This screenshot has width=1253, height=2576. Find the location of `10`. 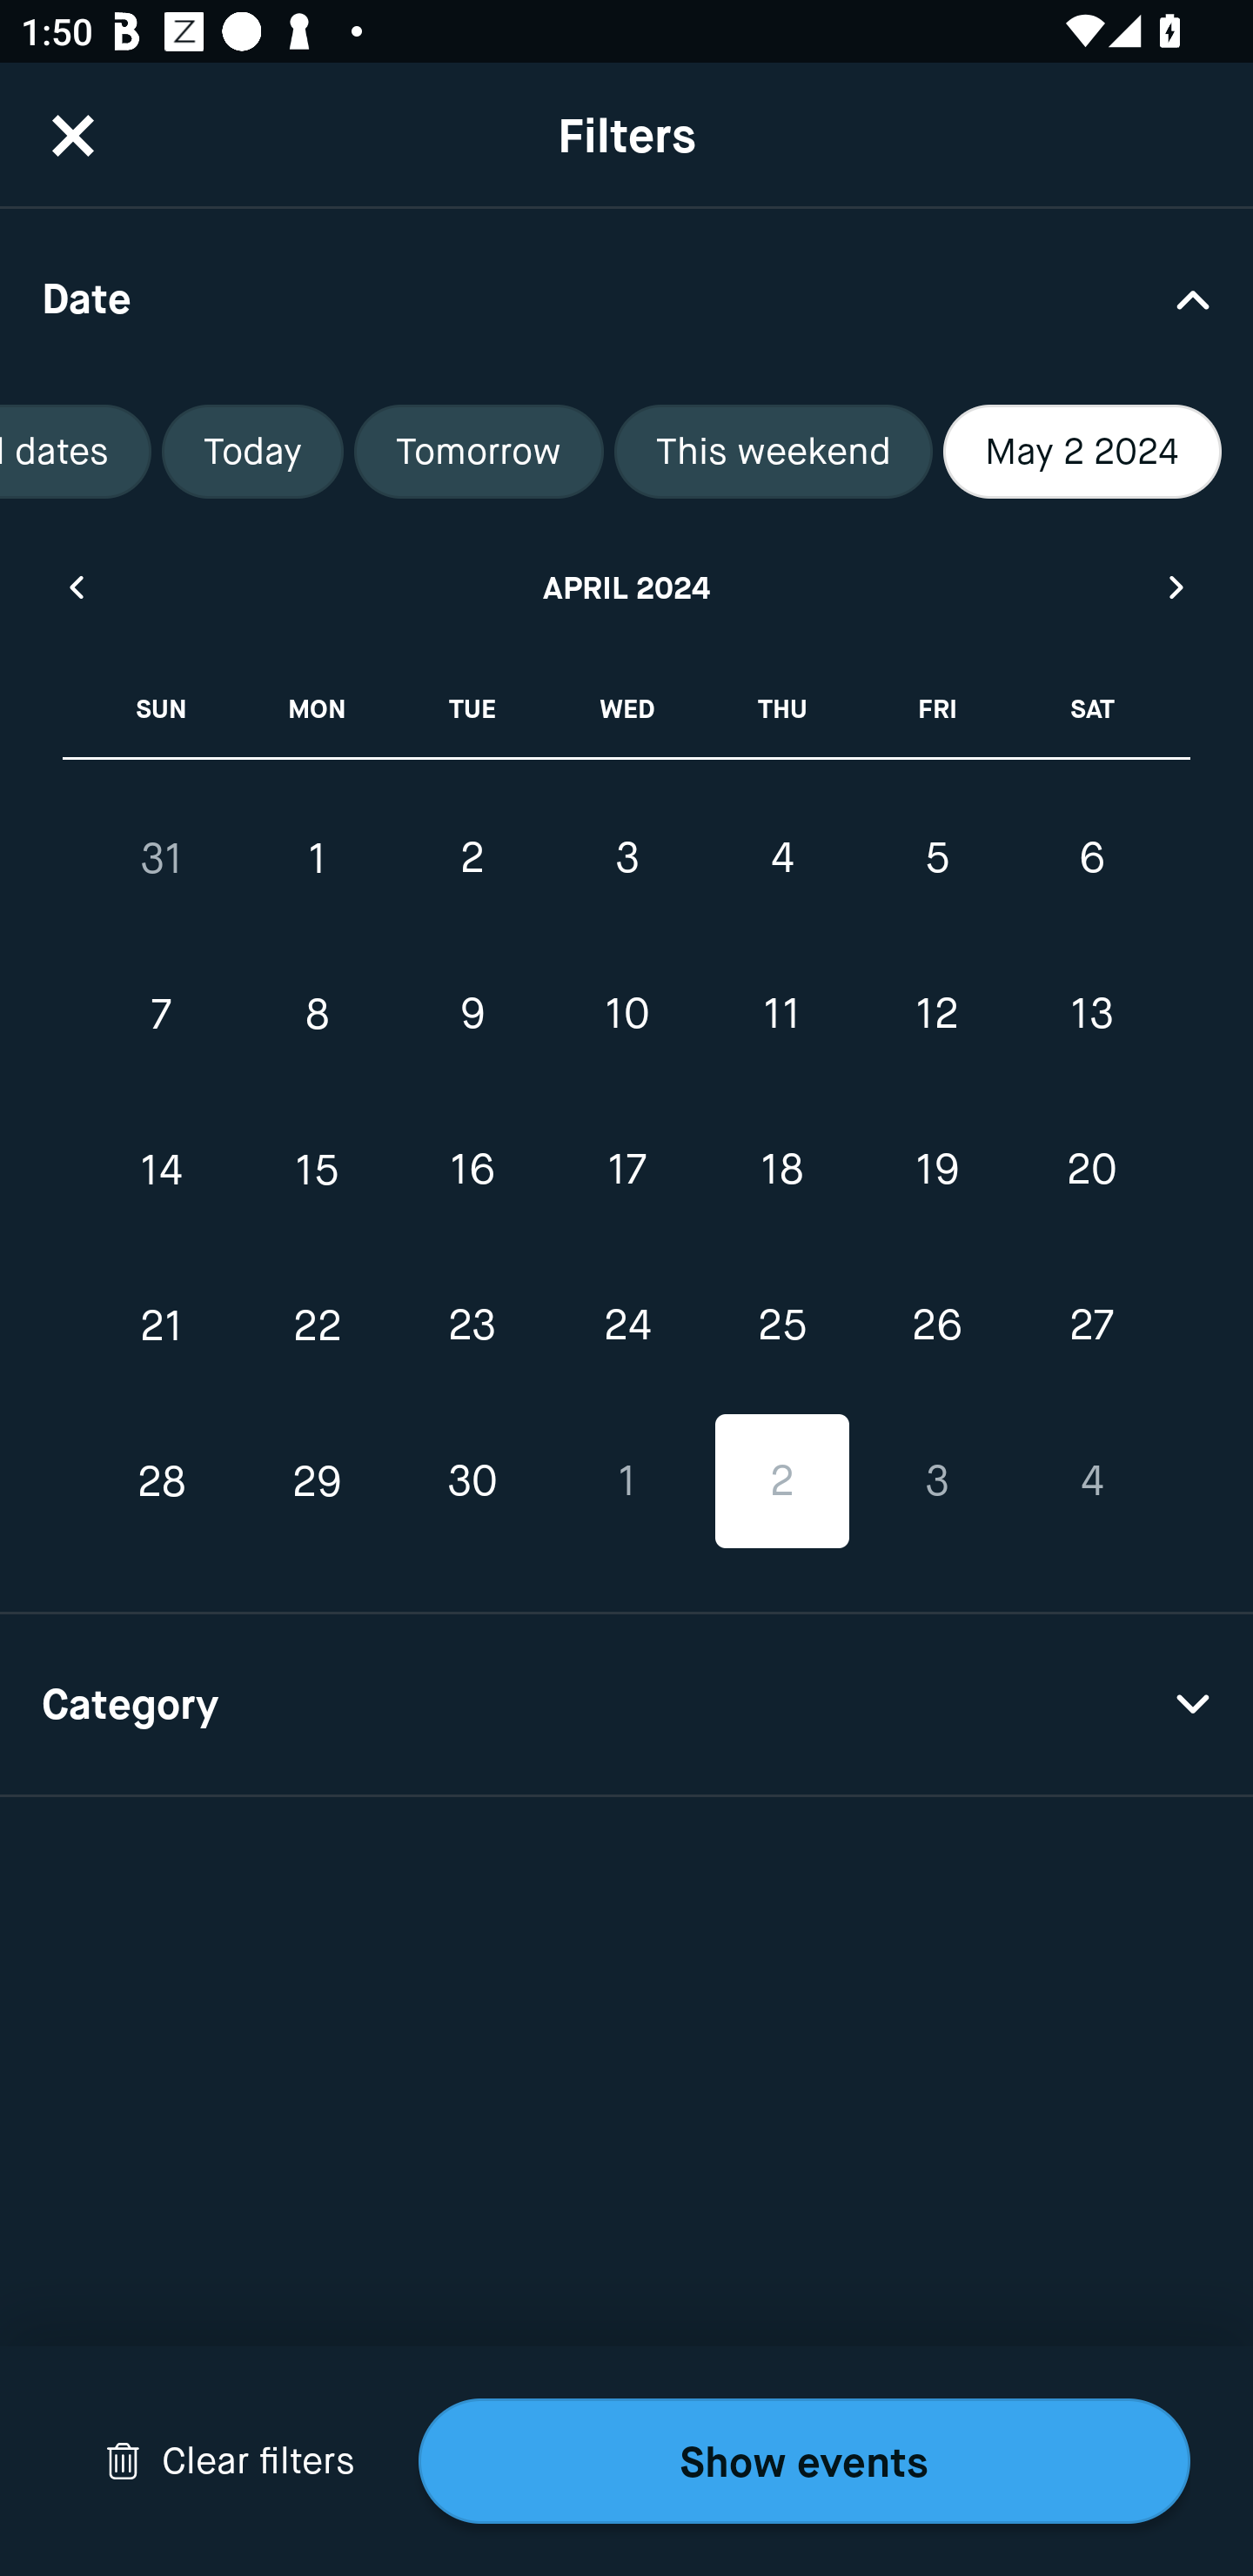

10 is located at coordinates (626, 1015).